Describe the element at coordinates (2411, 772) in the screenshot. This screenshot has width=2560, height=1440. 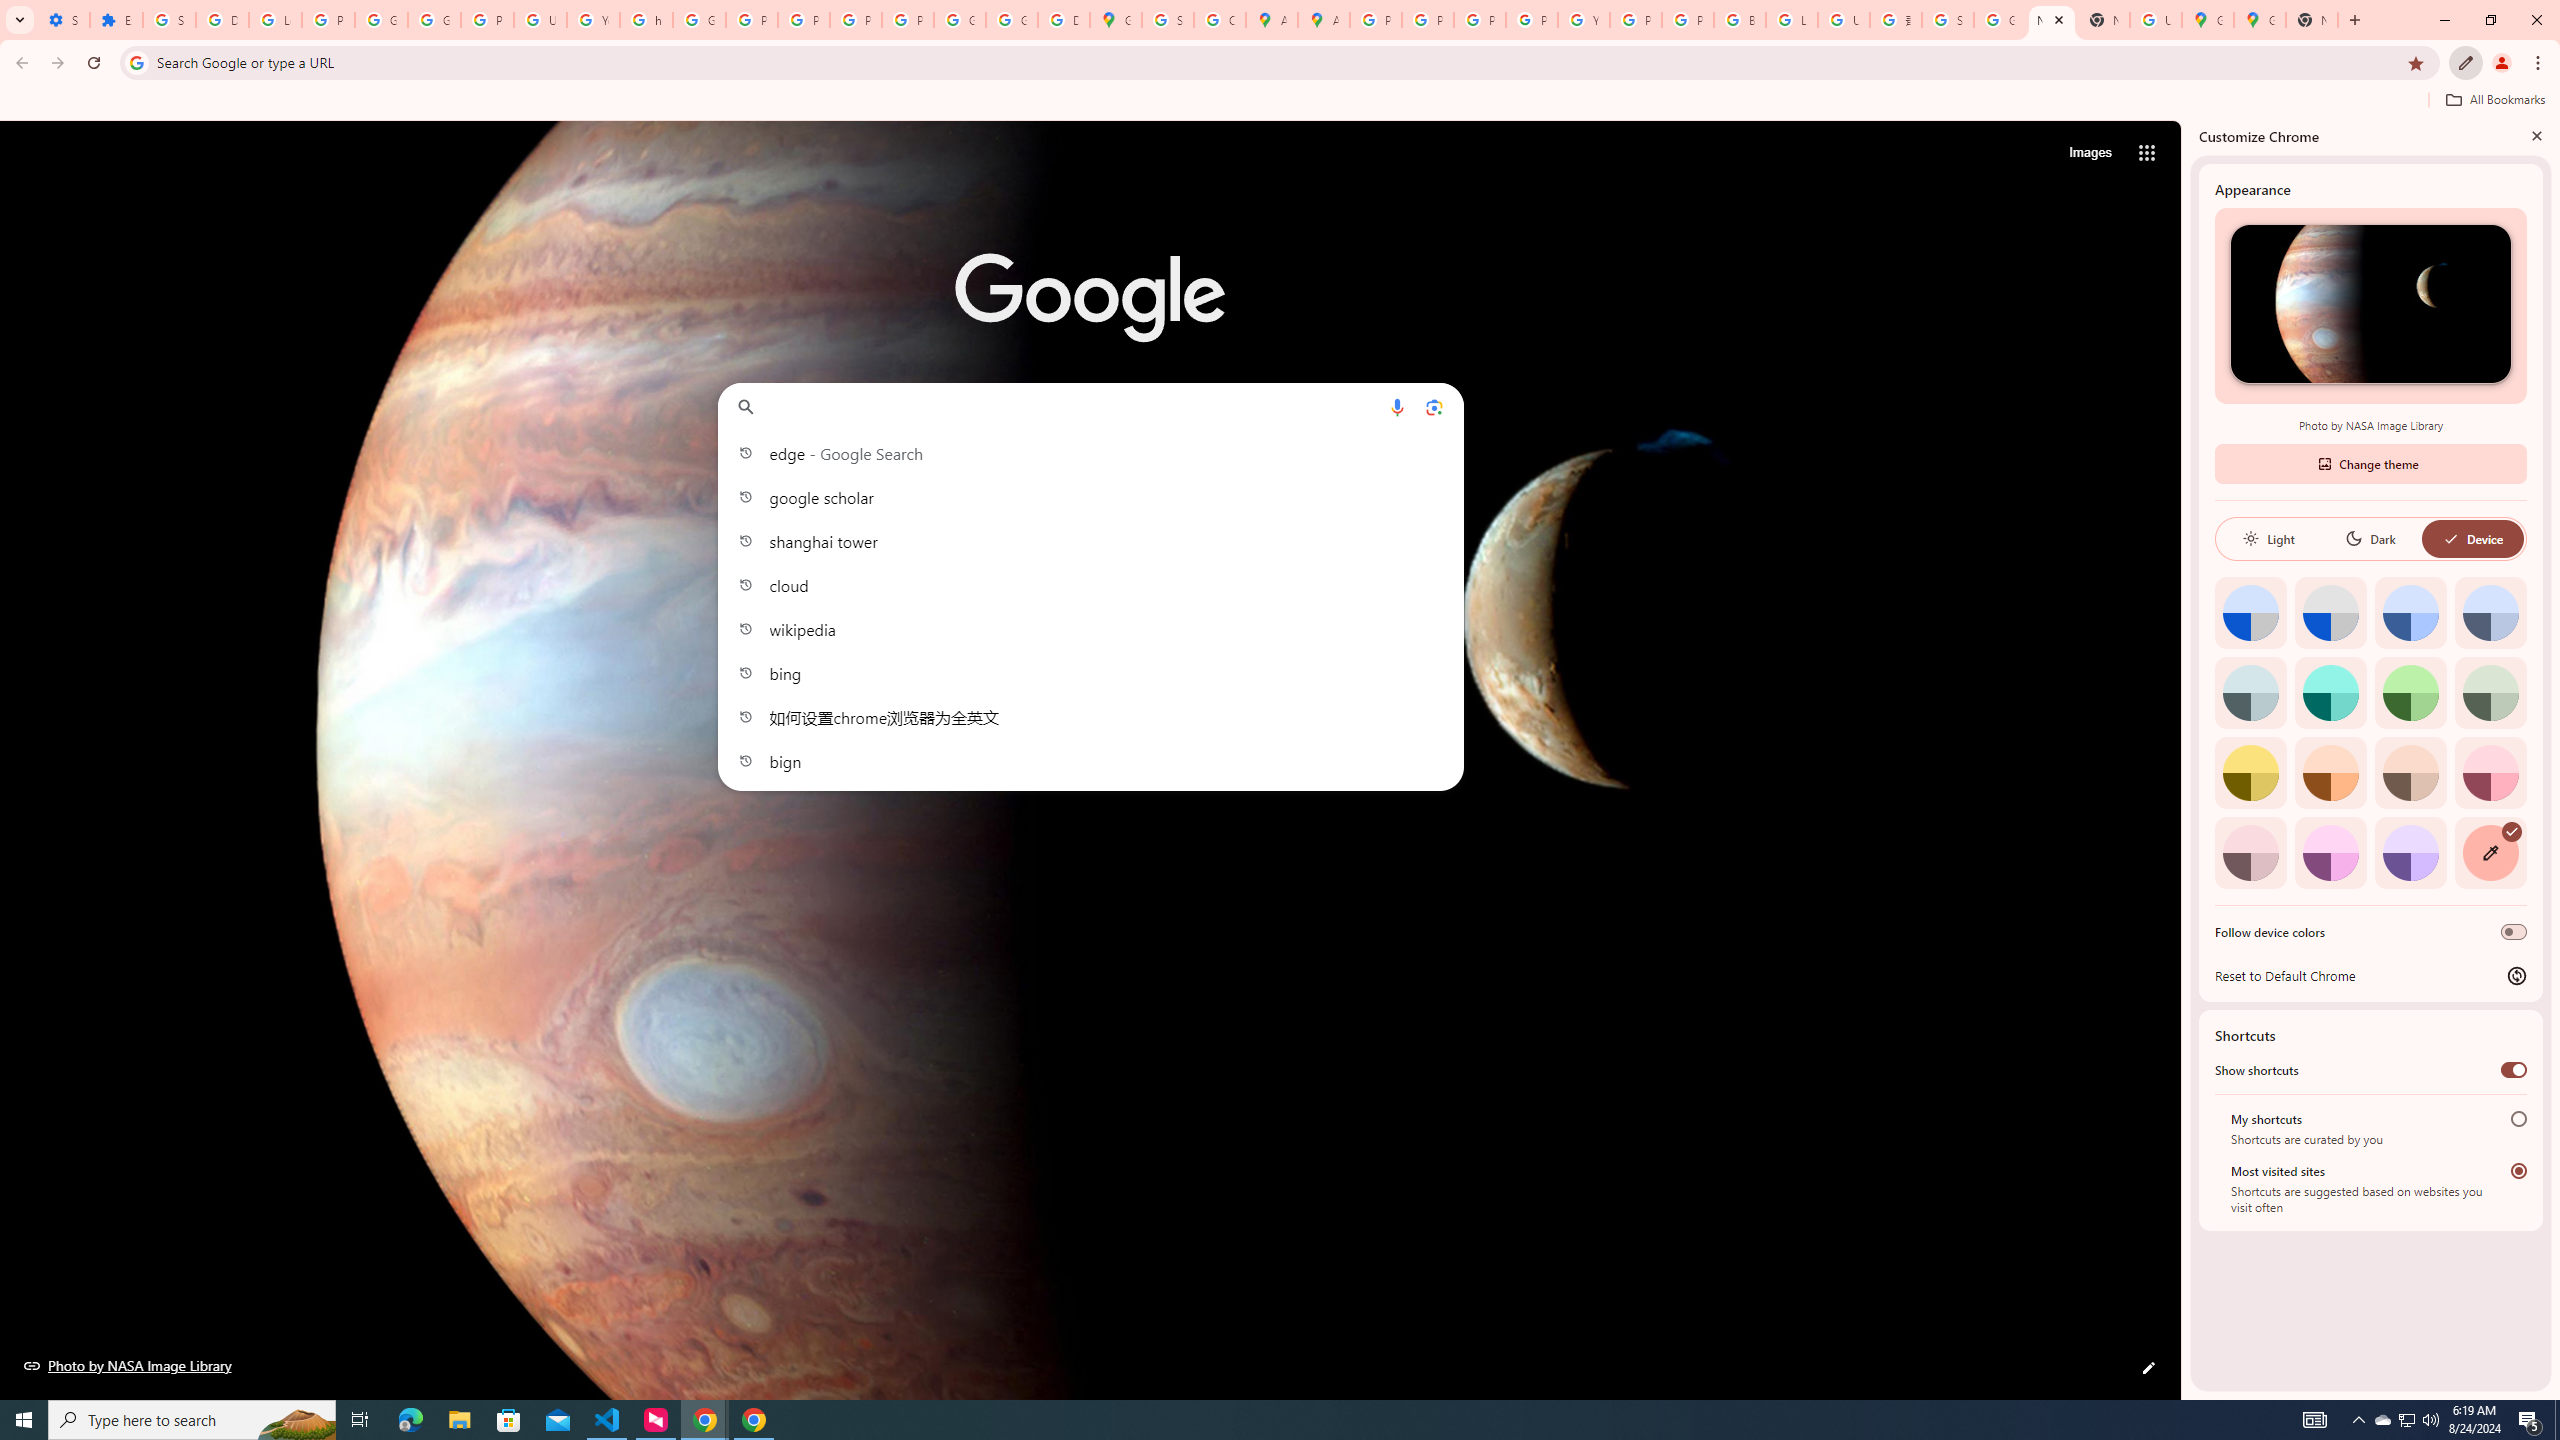
I see `Apricot` at that location.